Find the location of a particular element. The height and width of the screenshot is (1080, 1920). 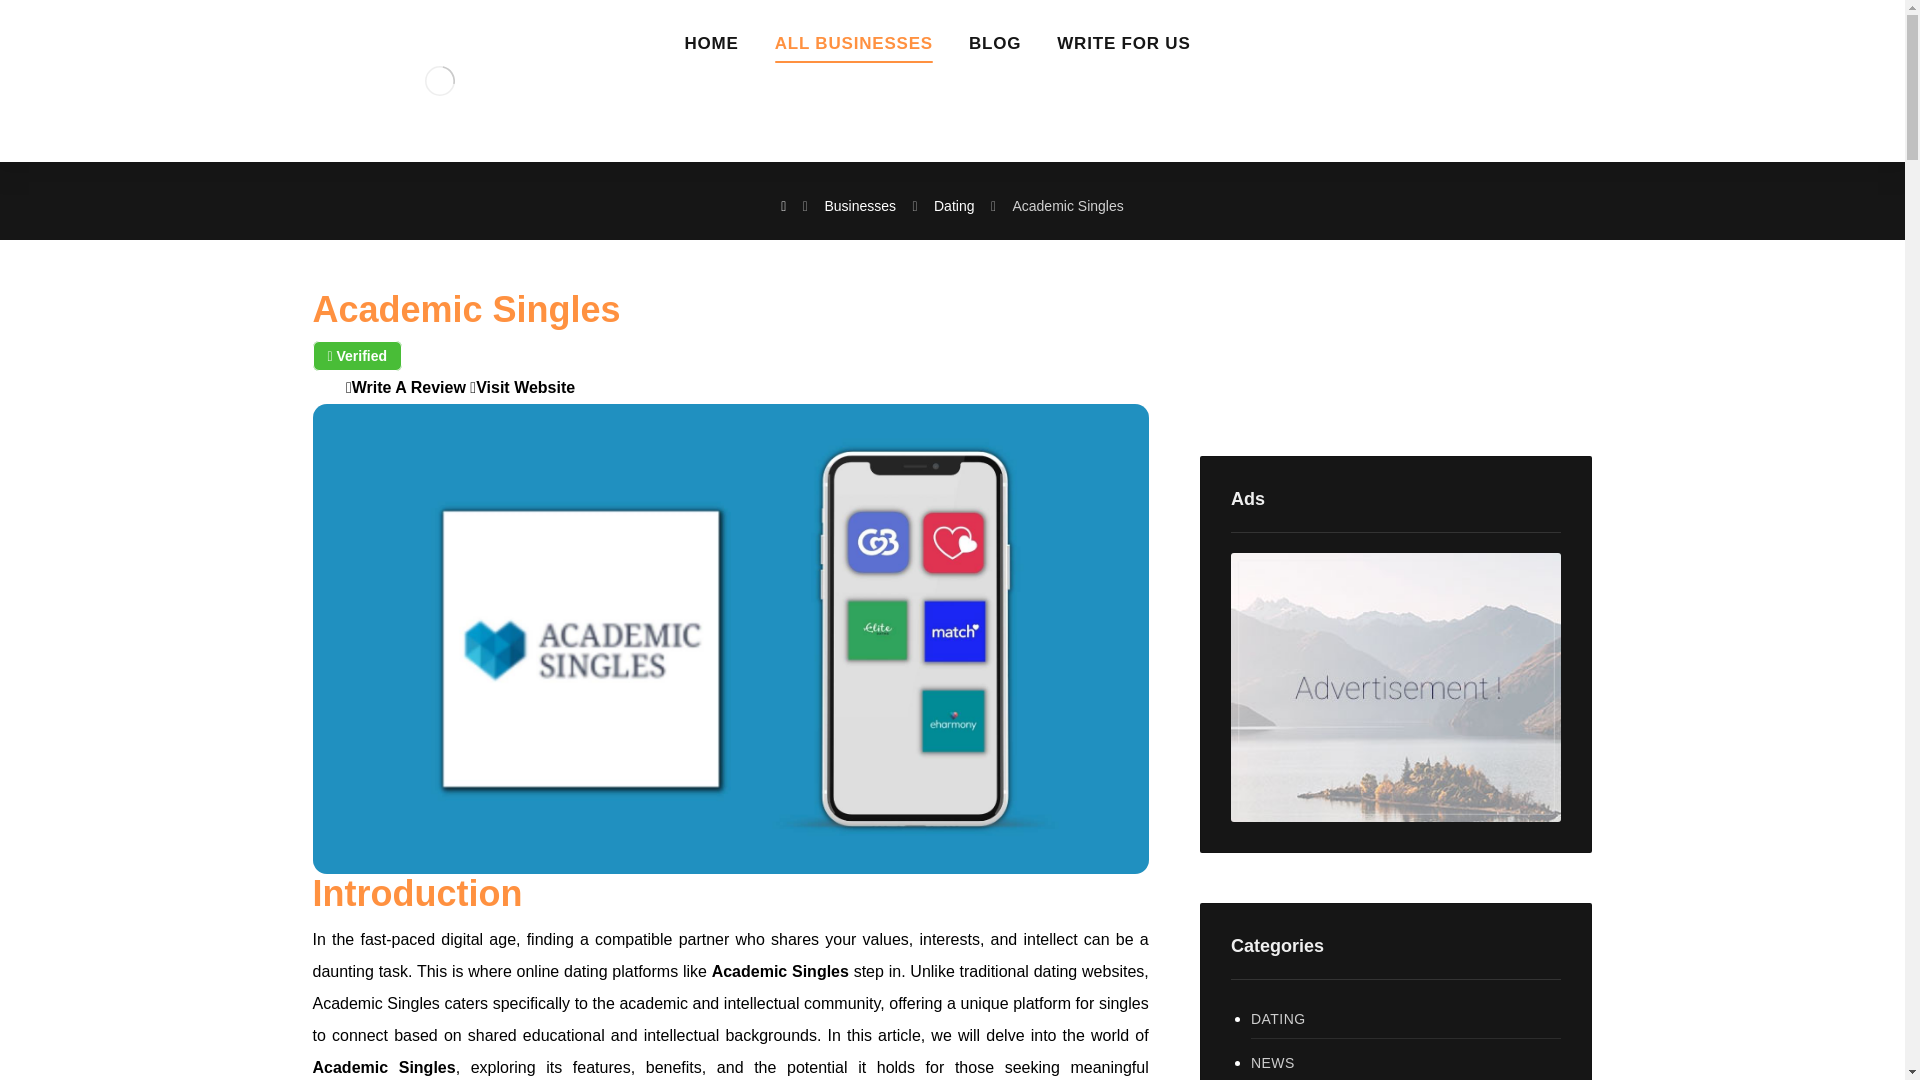

NEWS is located at coordinates (1406, 1062).